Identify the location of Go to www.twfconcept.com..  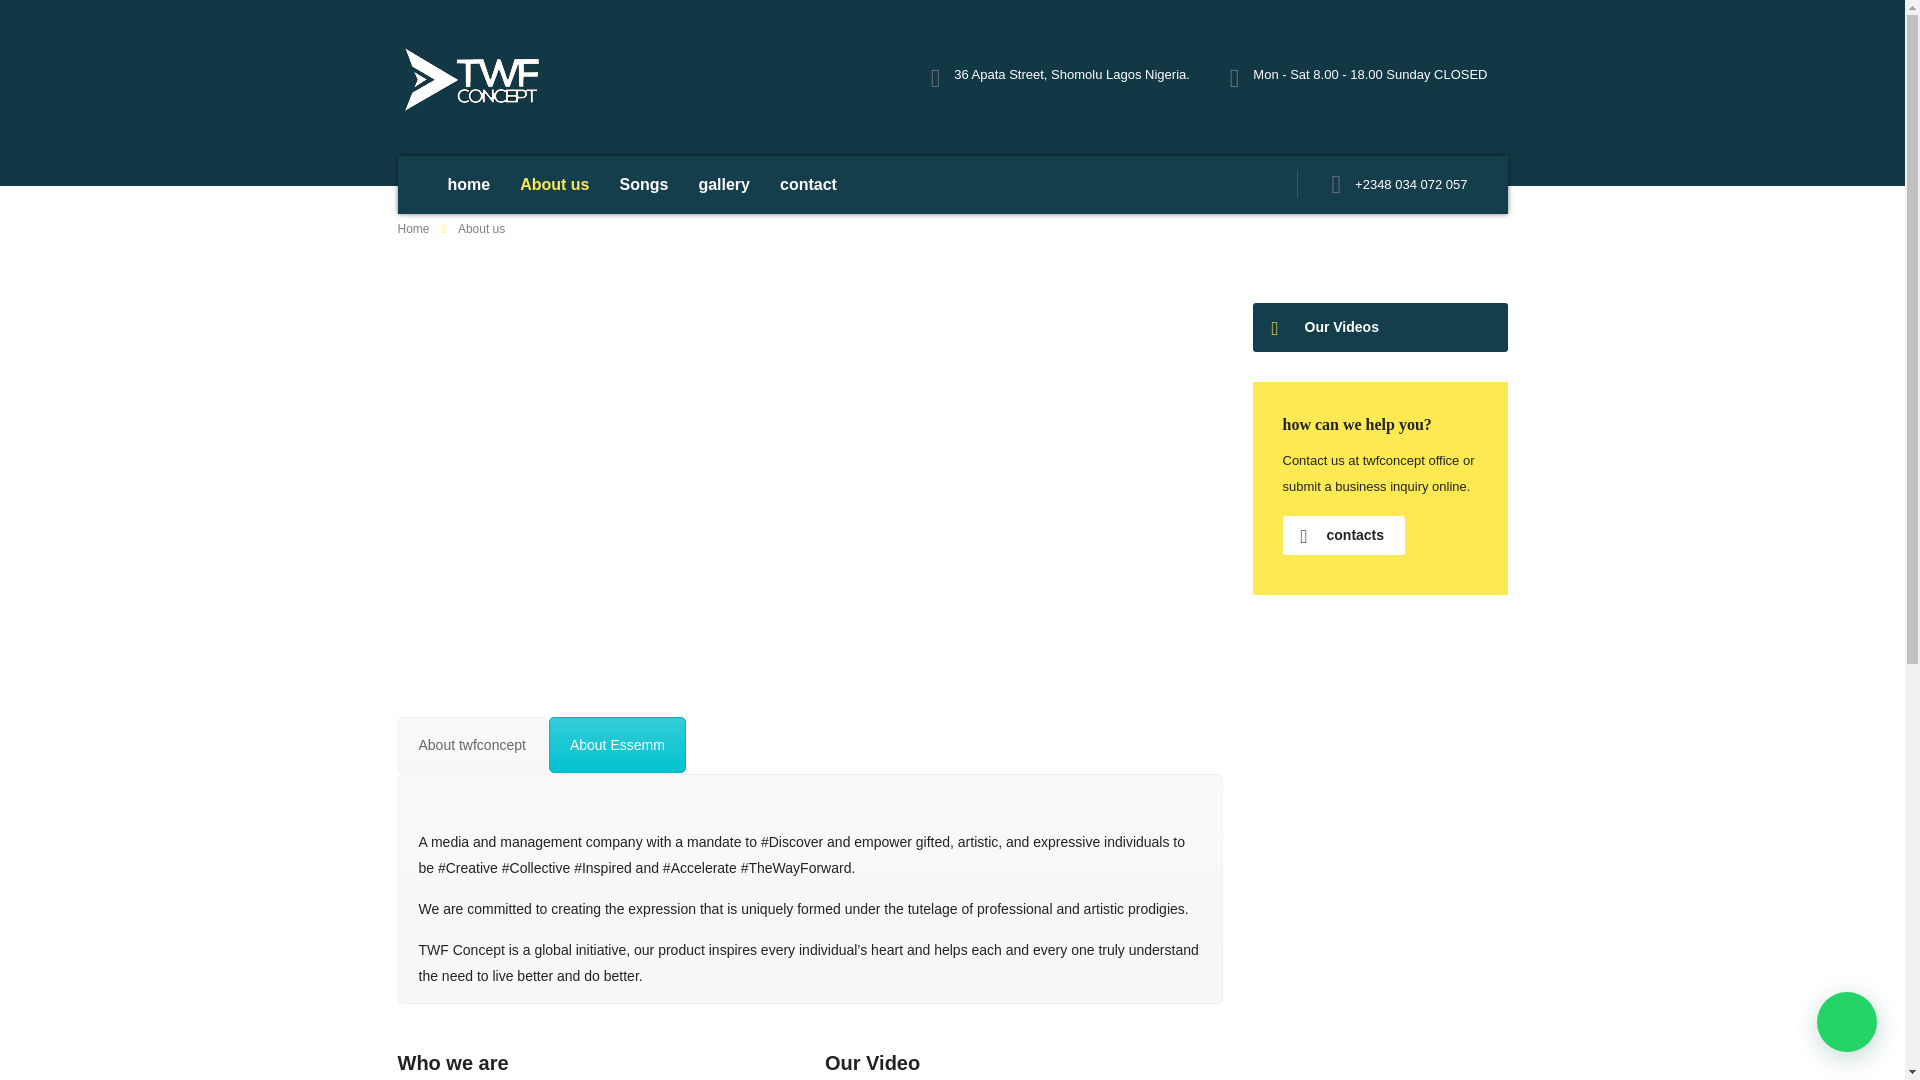
(414, 229).